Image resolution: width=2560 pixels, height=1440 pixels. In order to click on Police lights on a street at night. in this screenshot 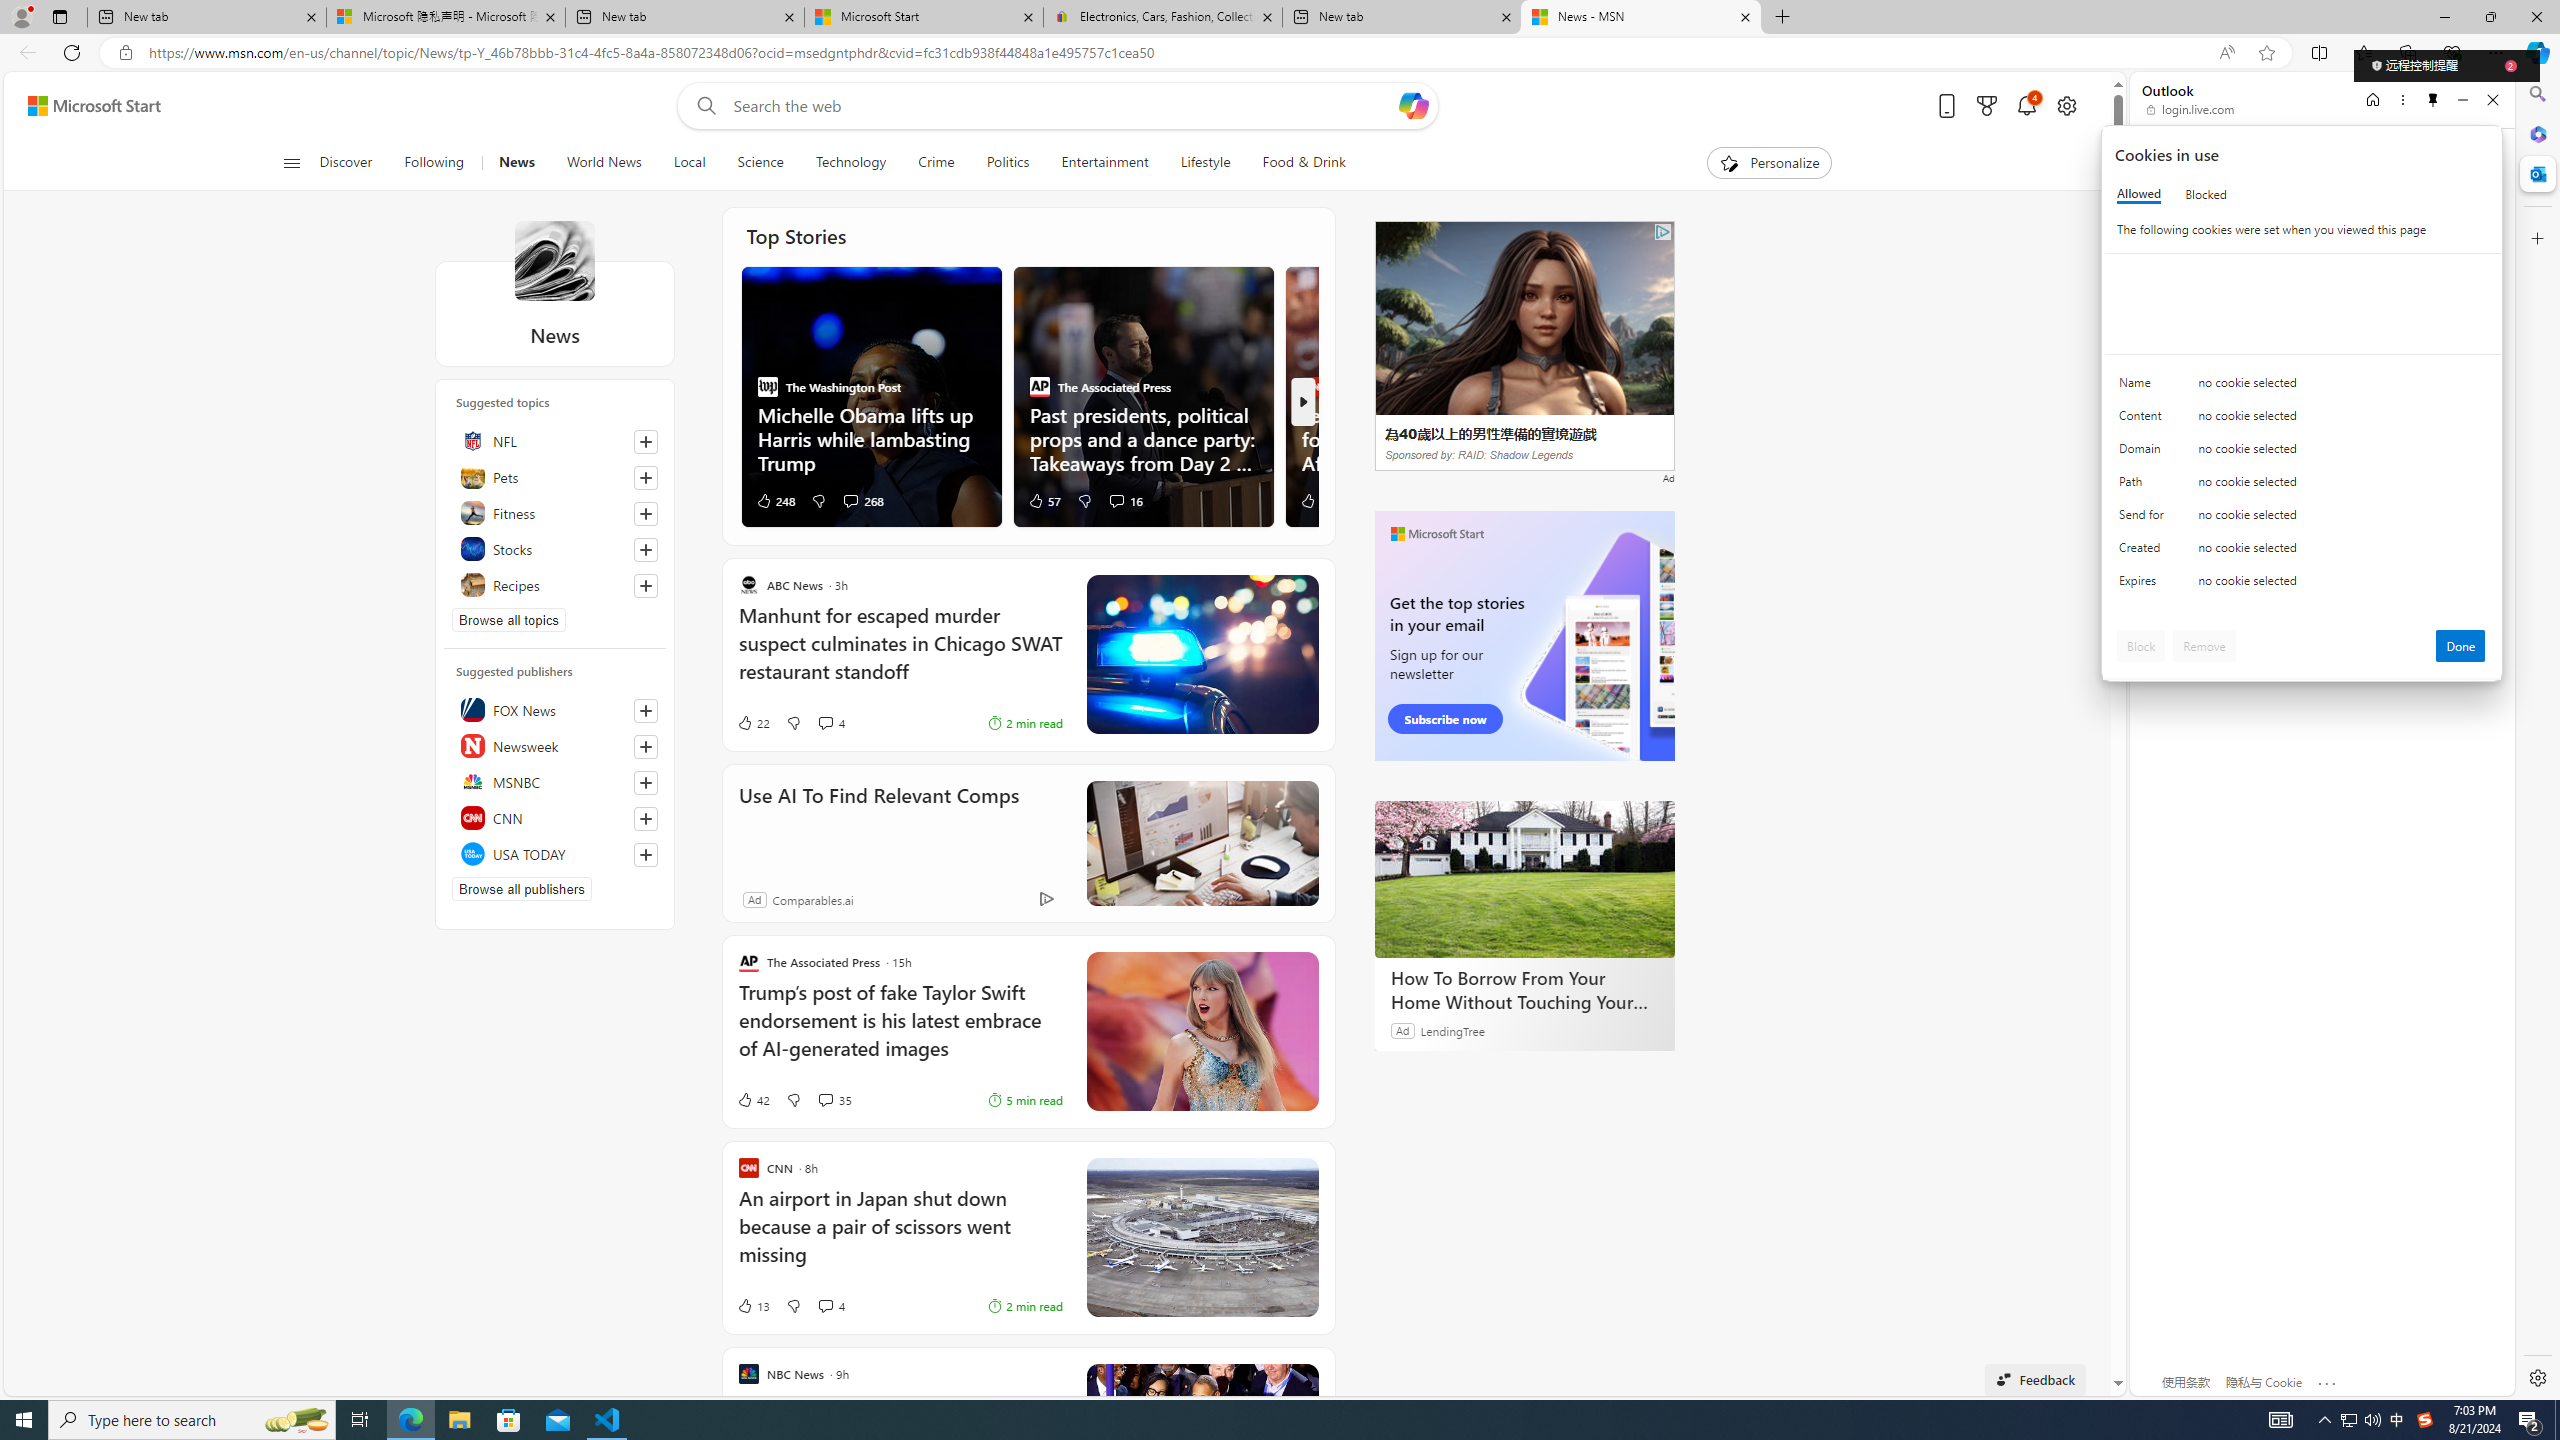, I will do `click(1202, 654)`.